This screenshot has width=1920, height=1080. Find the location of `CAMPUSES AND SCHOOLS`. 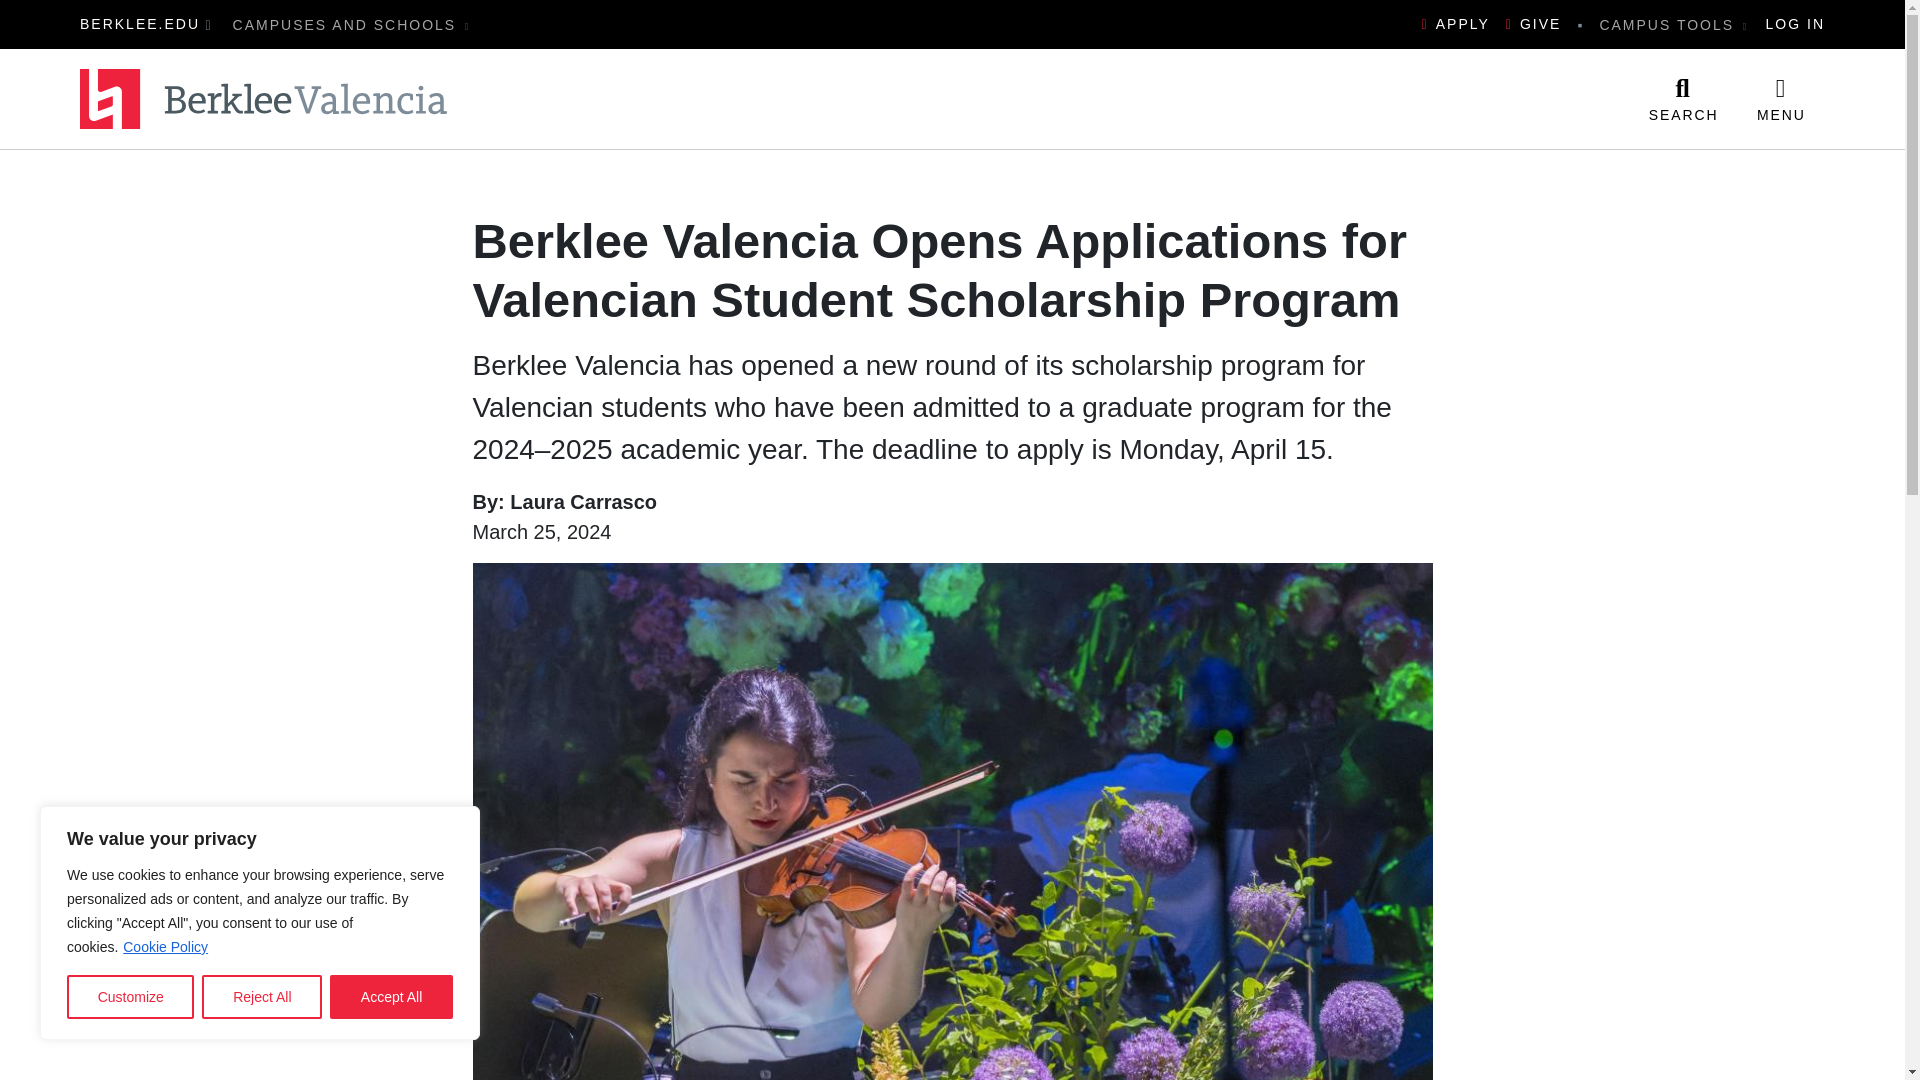

CAMPUSES AND SCHOOLS is located at coordinates (352, 24).